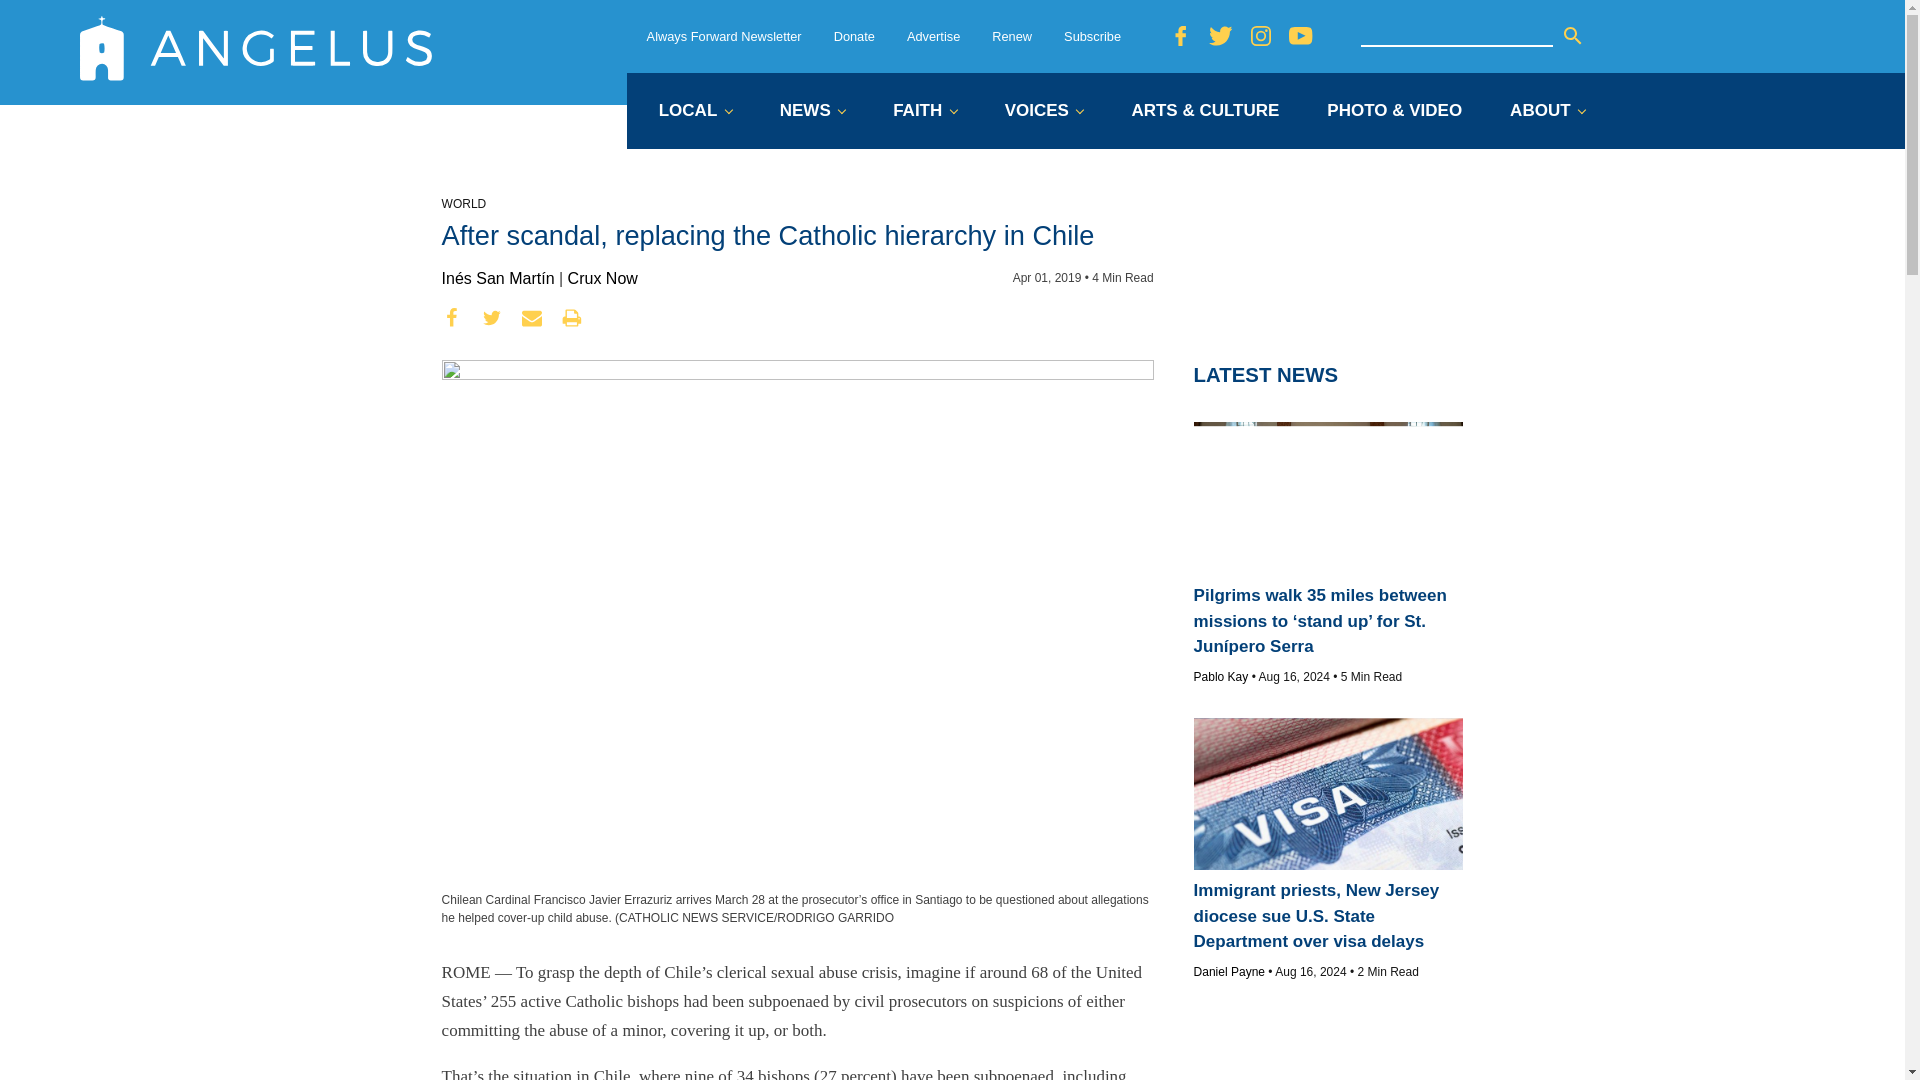 The image size is (1920, 1080). I want to click on Posts by Daniel Payne, so click(1230, 972).